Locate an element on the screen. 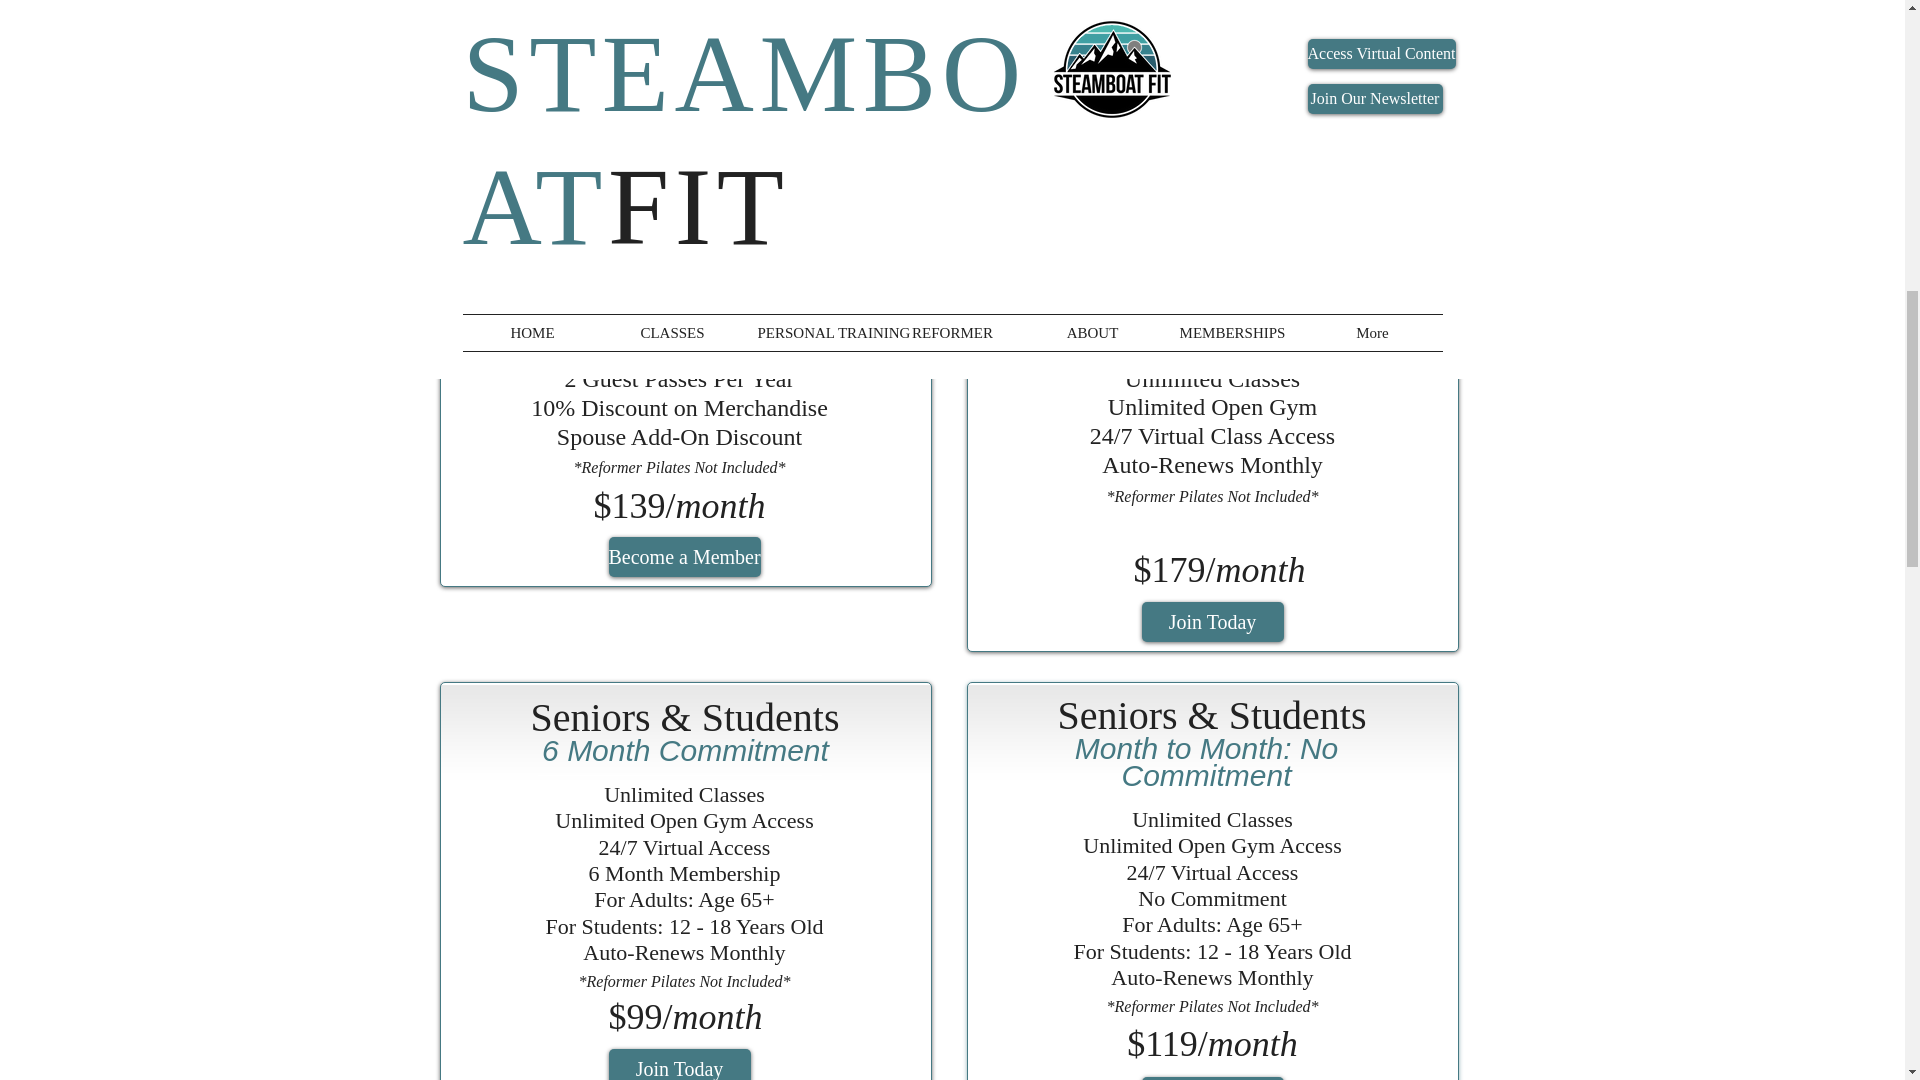 The width and height of the screenshot is (1920, 1080). Buy Intro Offer is located at coordinates (1213, 84).